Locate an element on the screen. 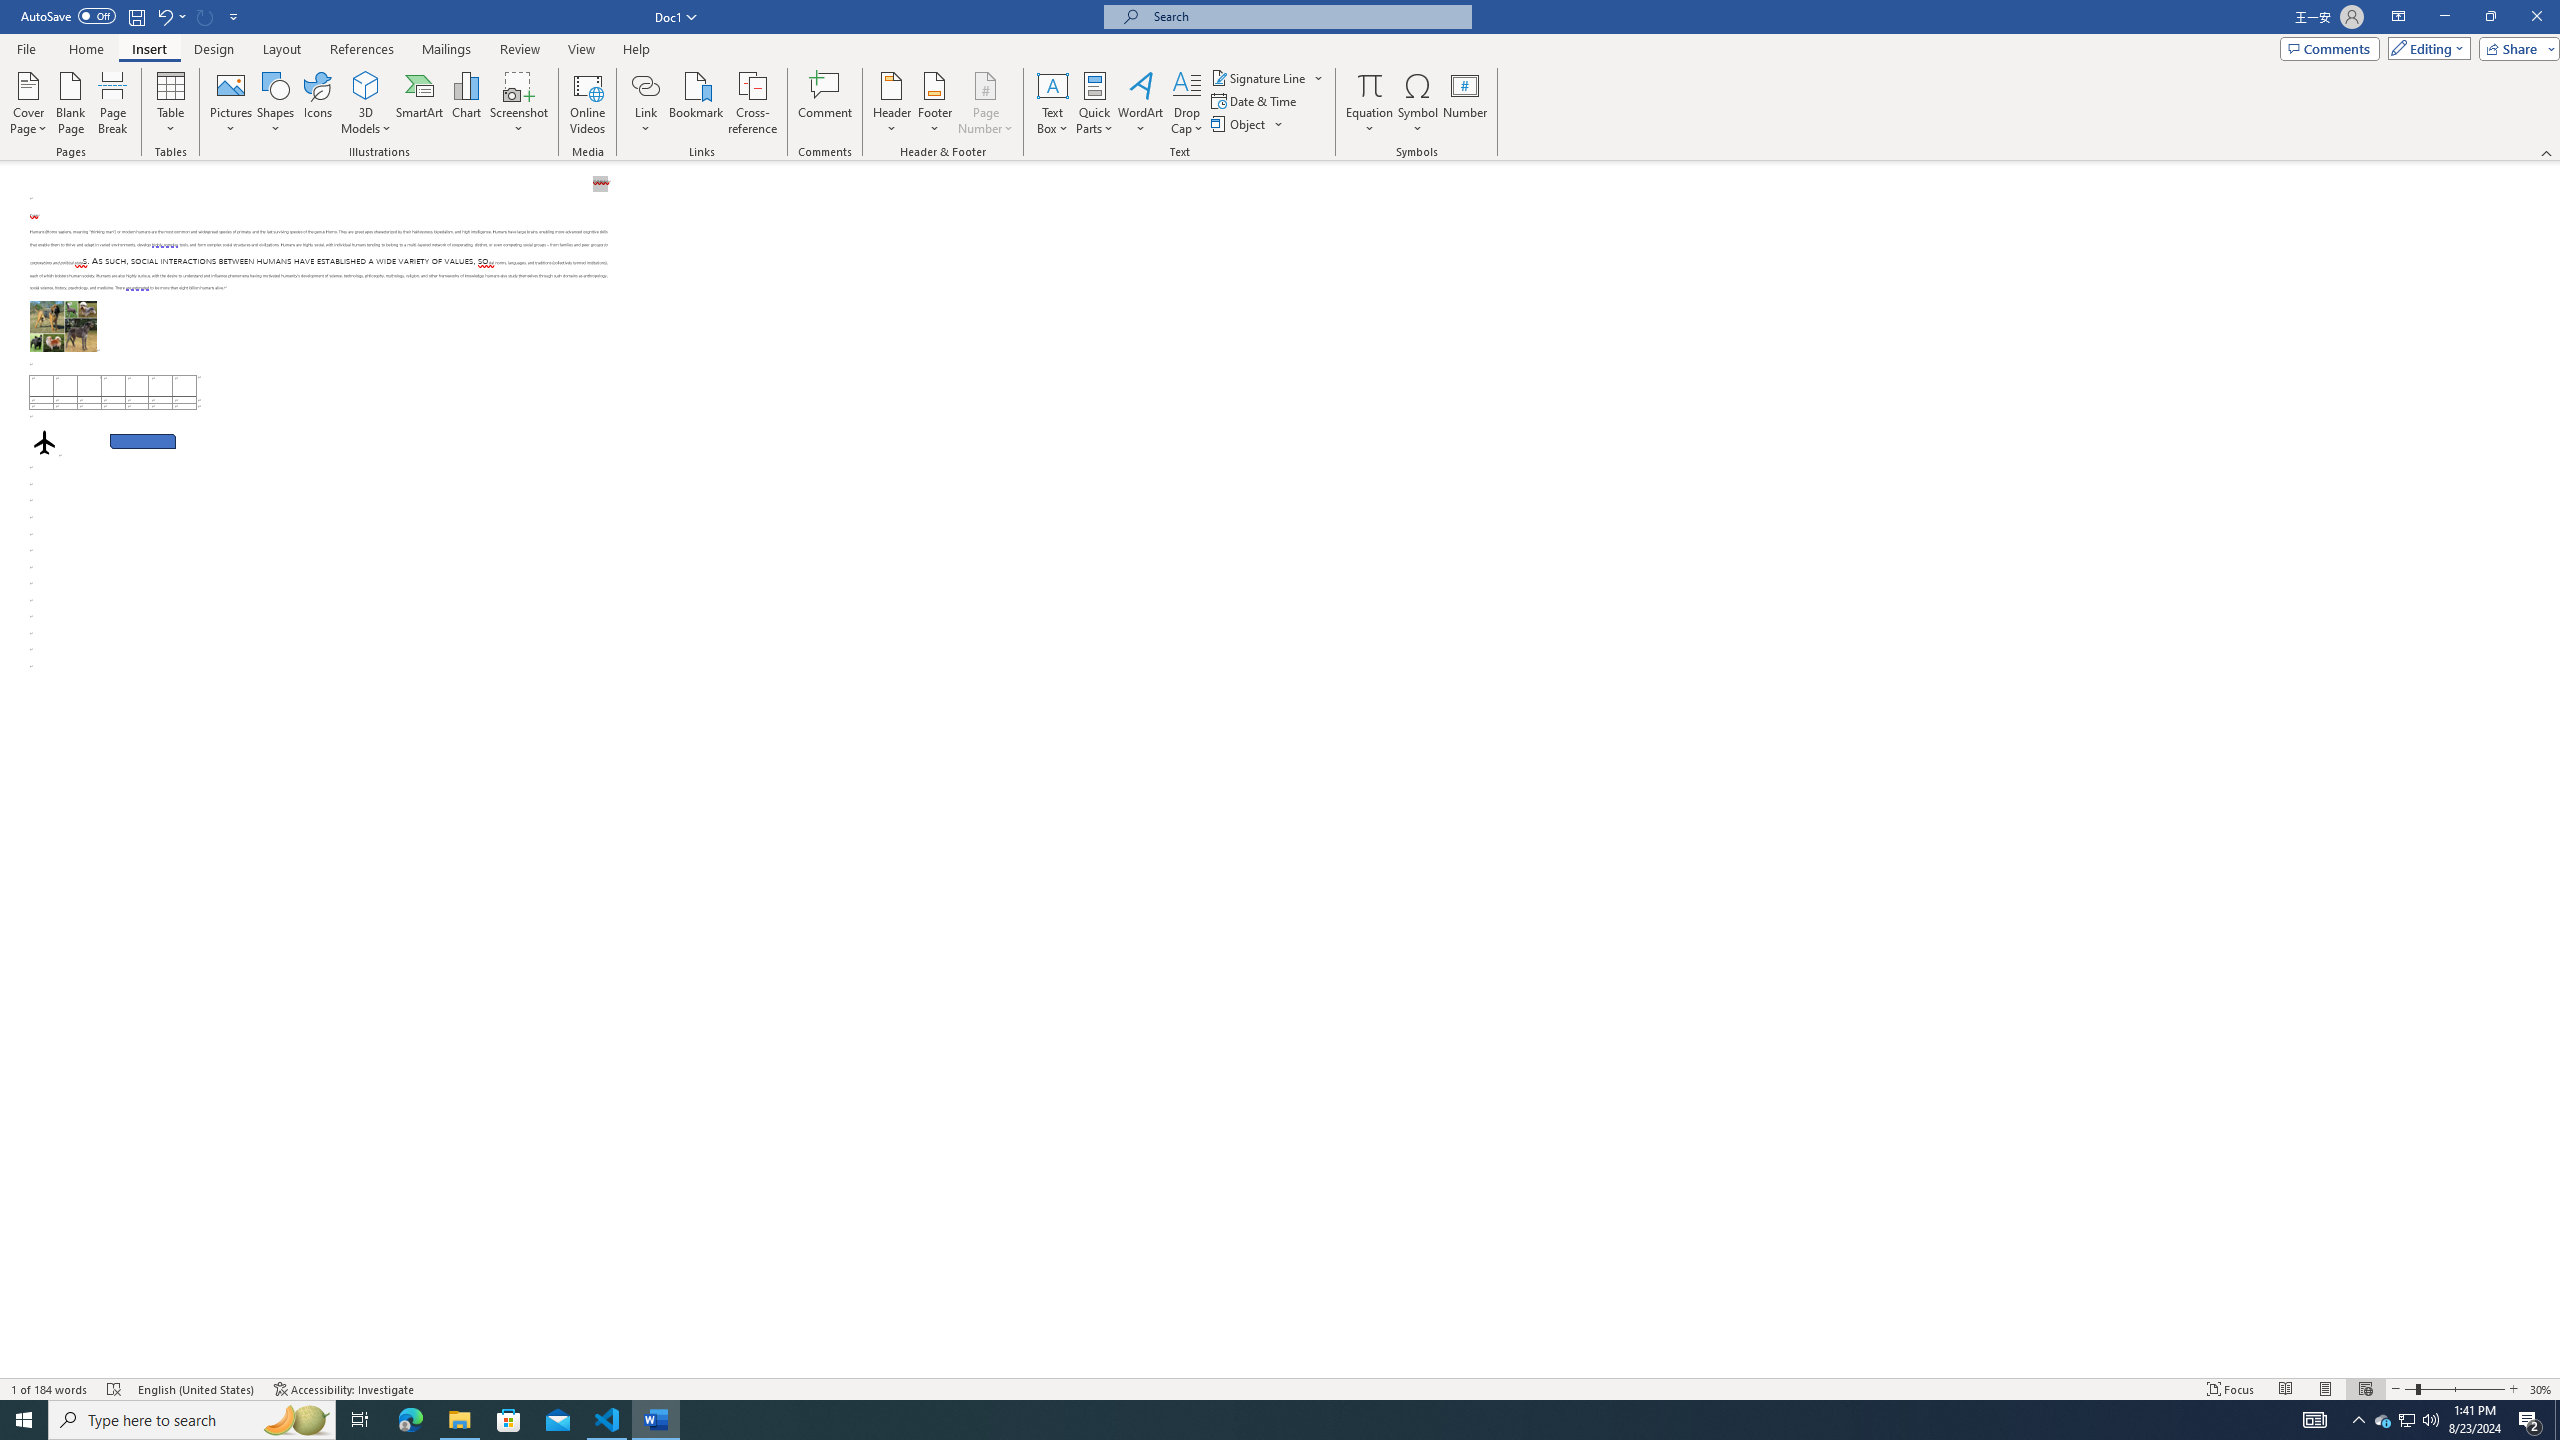  Undo Apply Quick Style Set is located at coordinates (164, 16).